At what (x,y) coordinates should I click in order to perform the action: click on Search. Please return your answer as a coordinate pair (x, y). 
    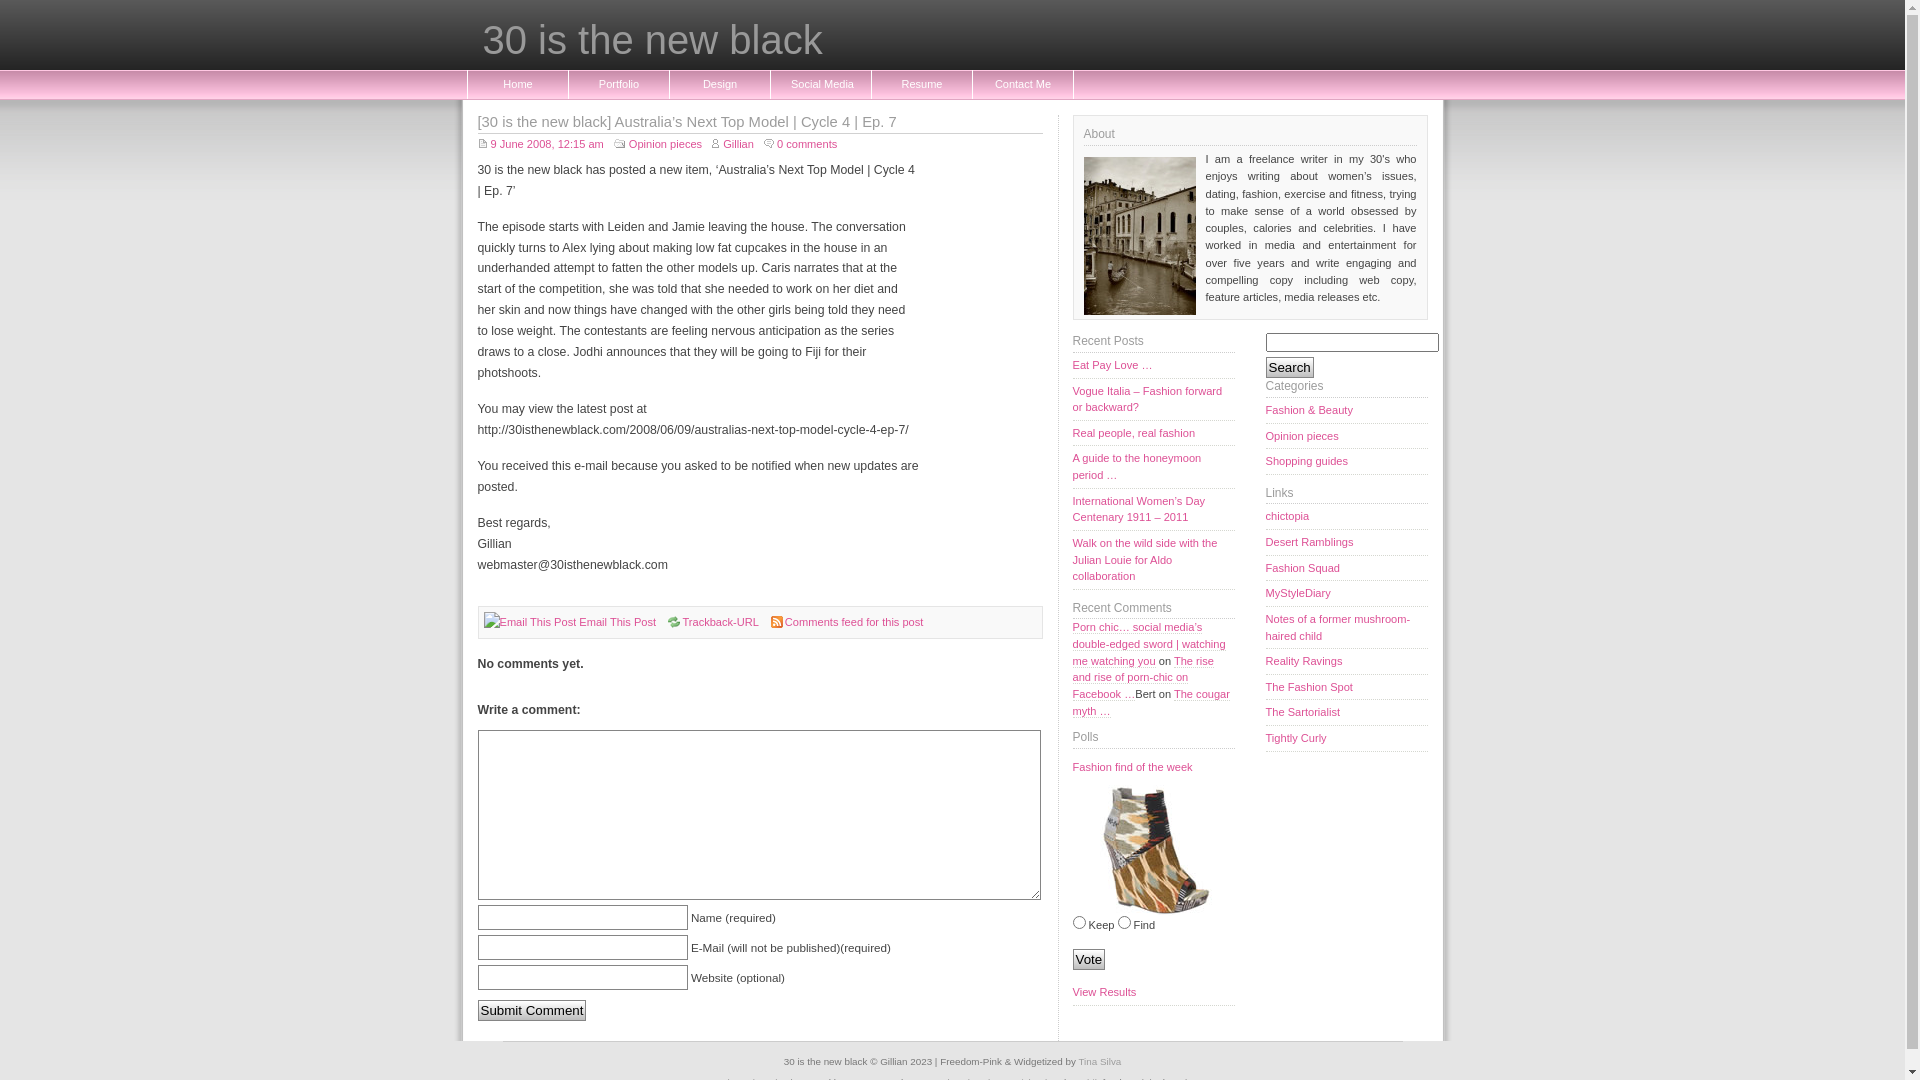
    Looking at the image, I should click on (1290, 368).